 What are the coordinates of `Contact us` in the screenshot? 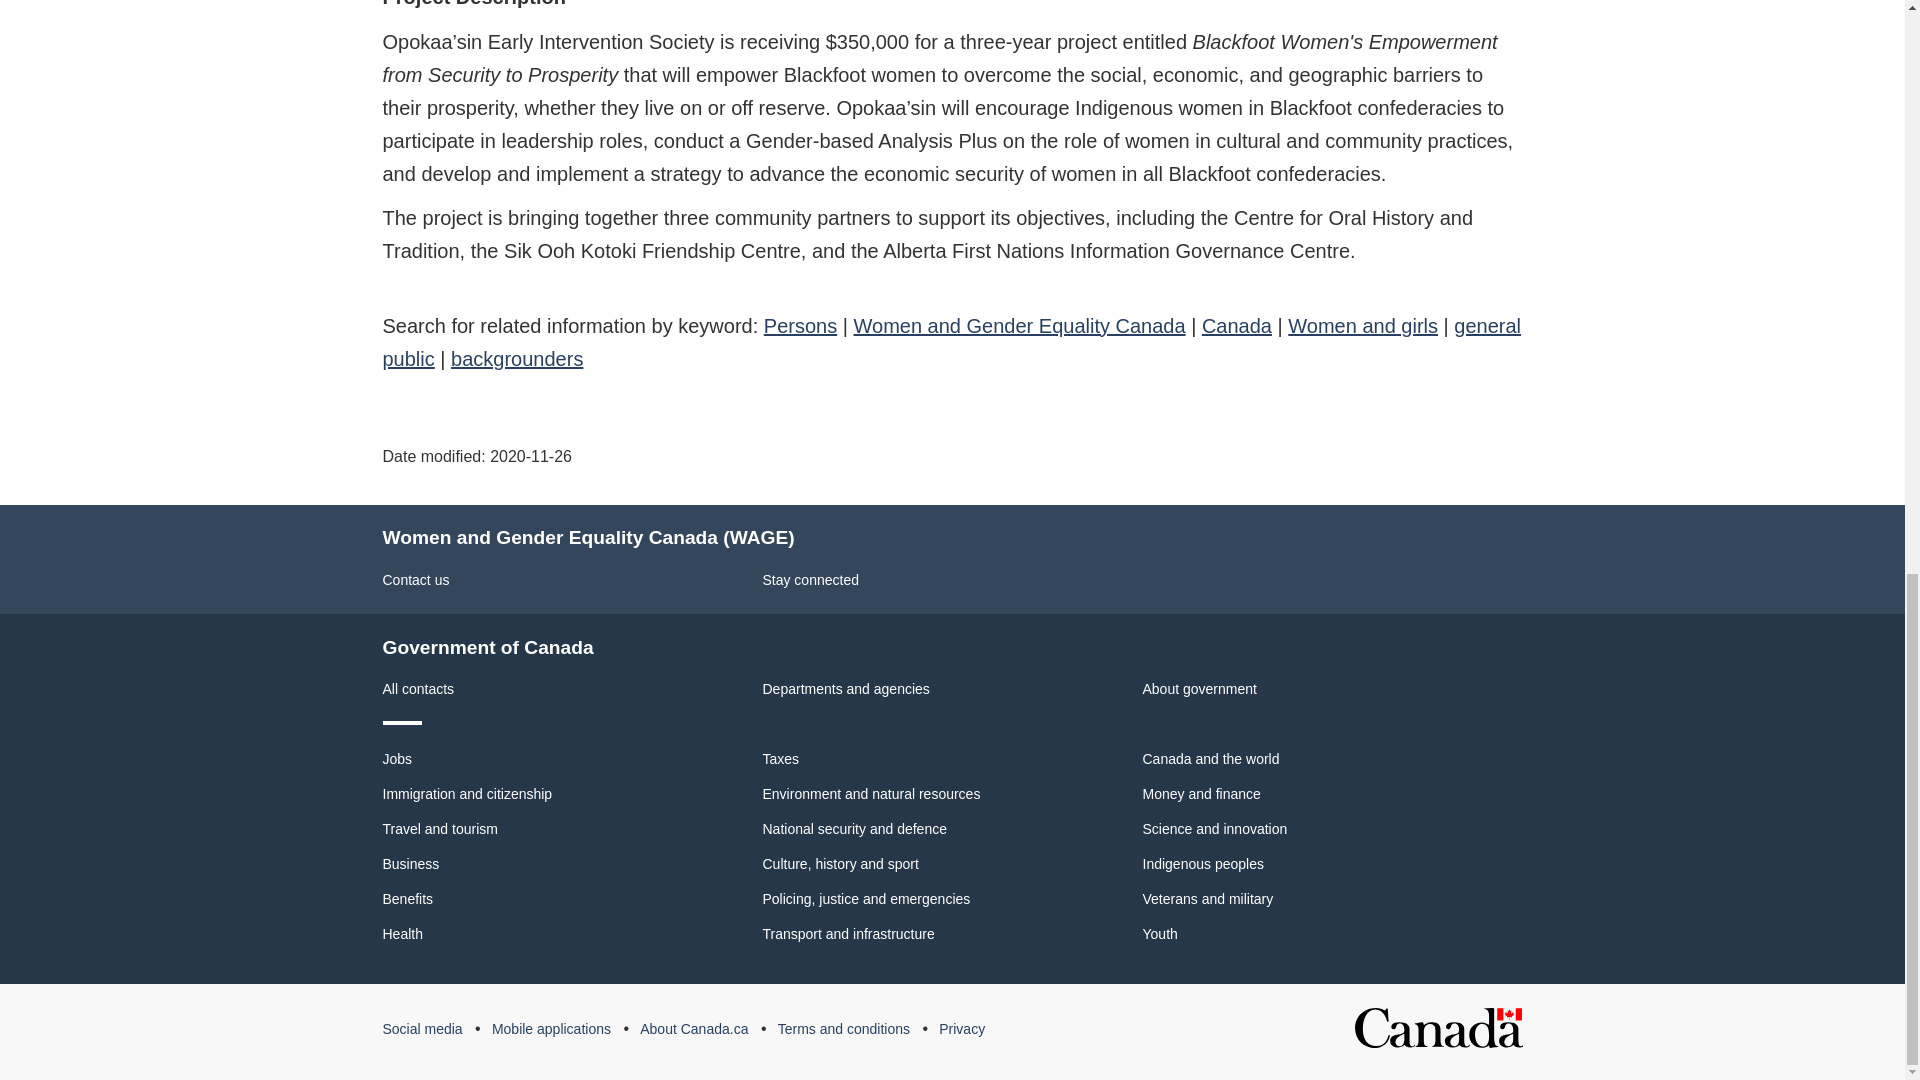 It's located at (416, 580).